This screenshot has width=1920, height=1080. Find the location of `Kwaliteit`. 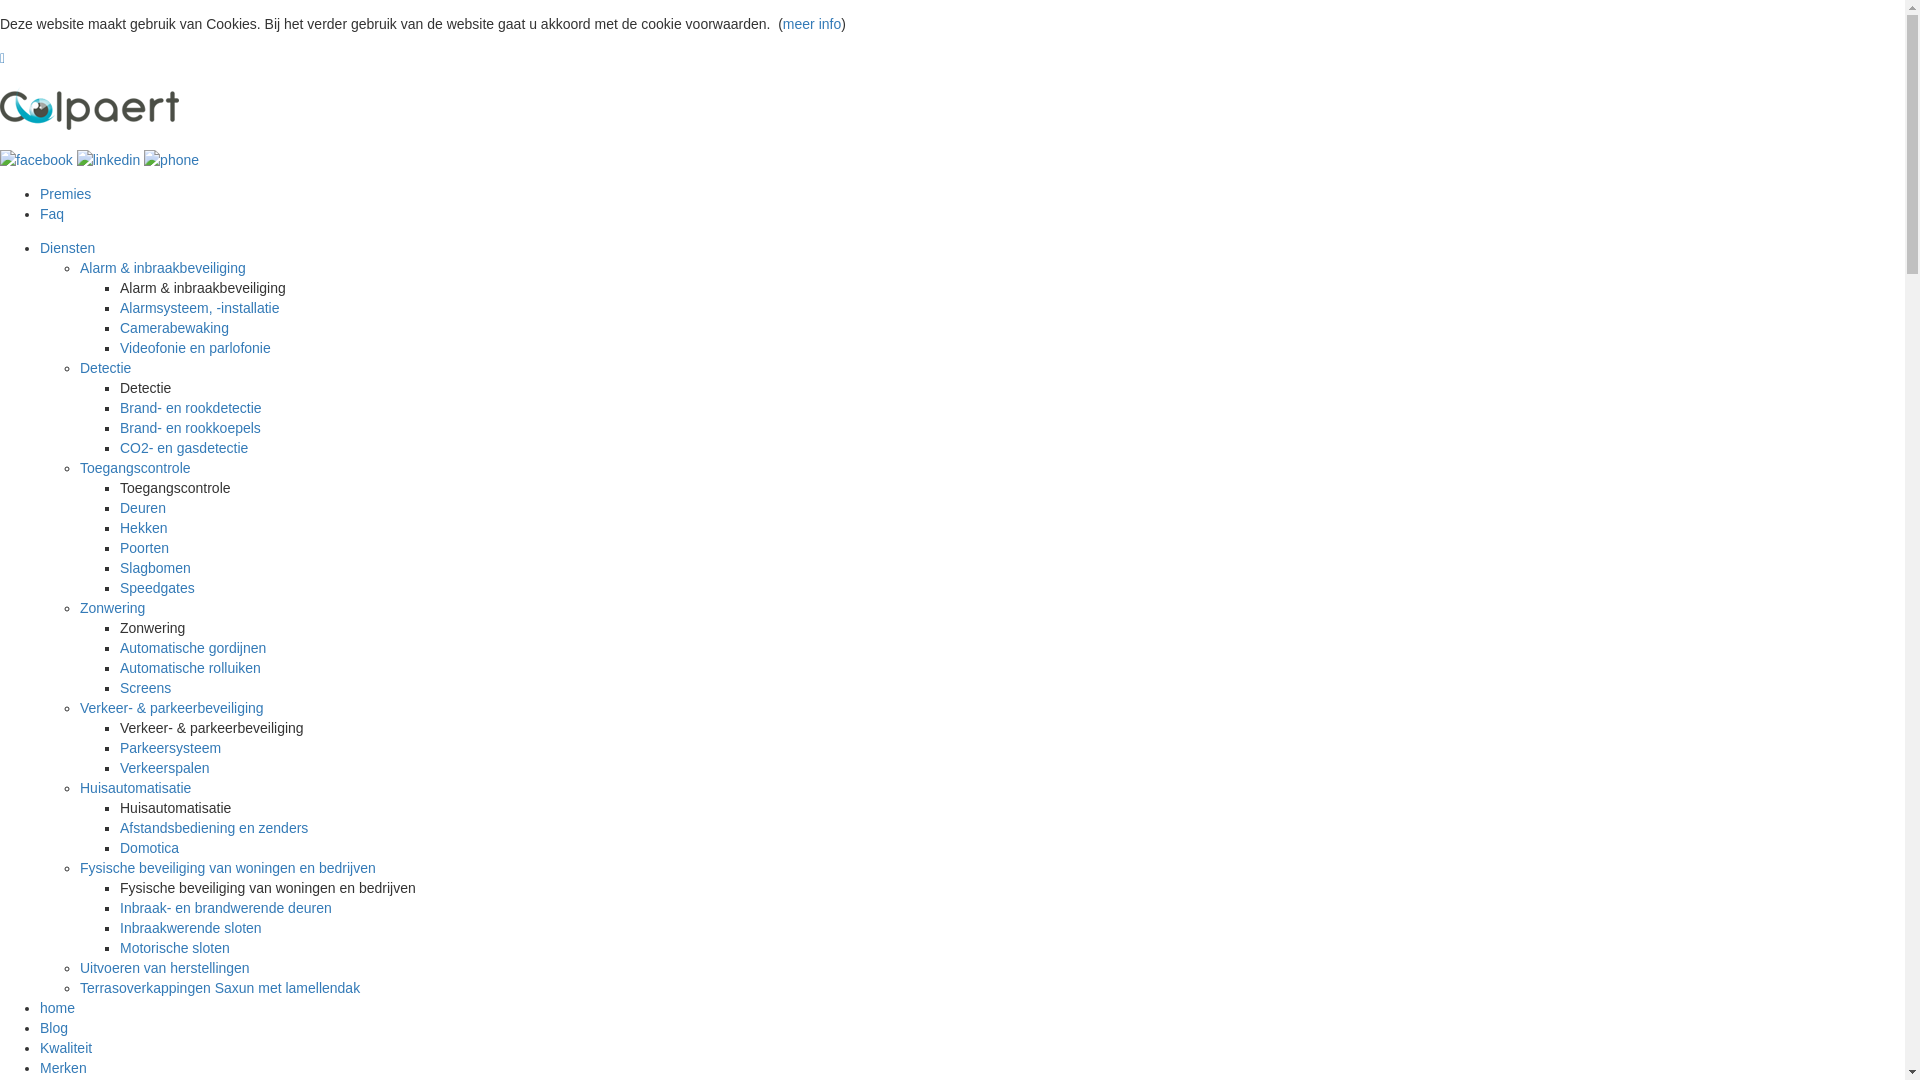

Kwaliteit is located at coordinates (66, 1048).